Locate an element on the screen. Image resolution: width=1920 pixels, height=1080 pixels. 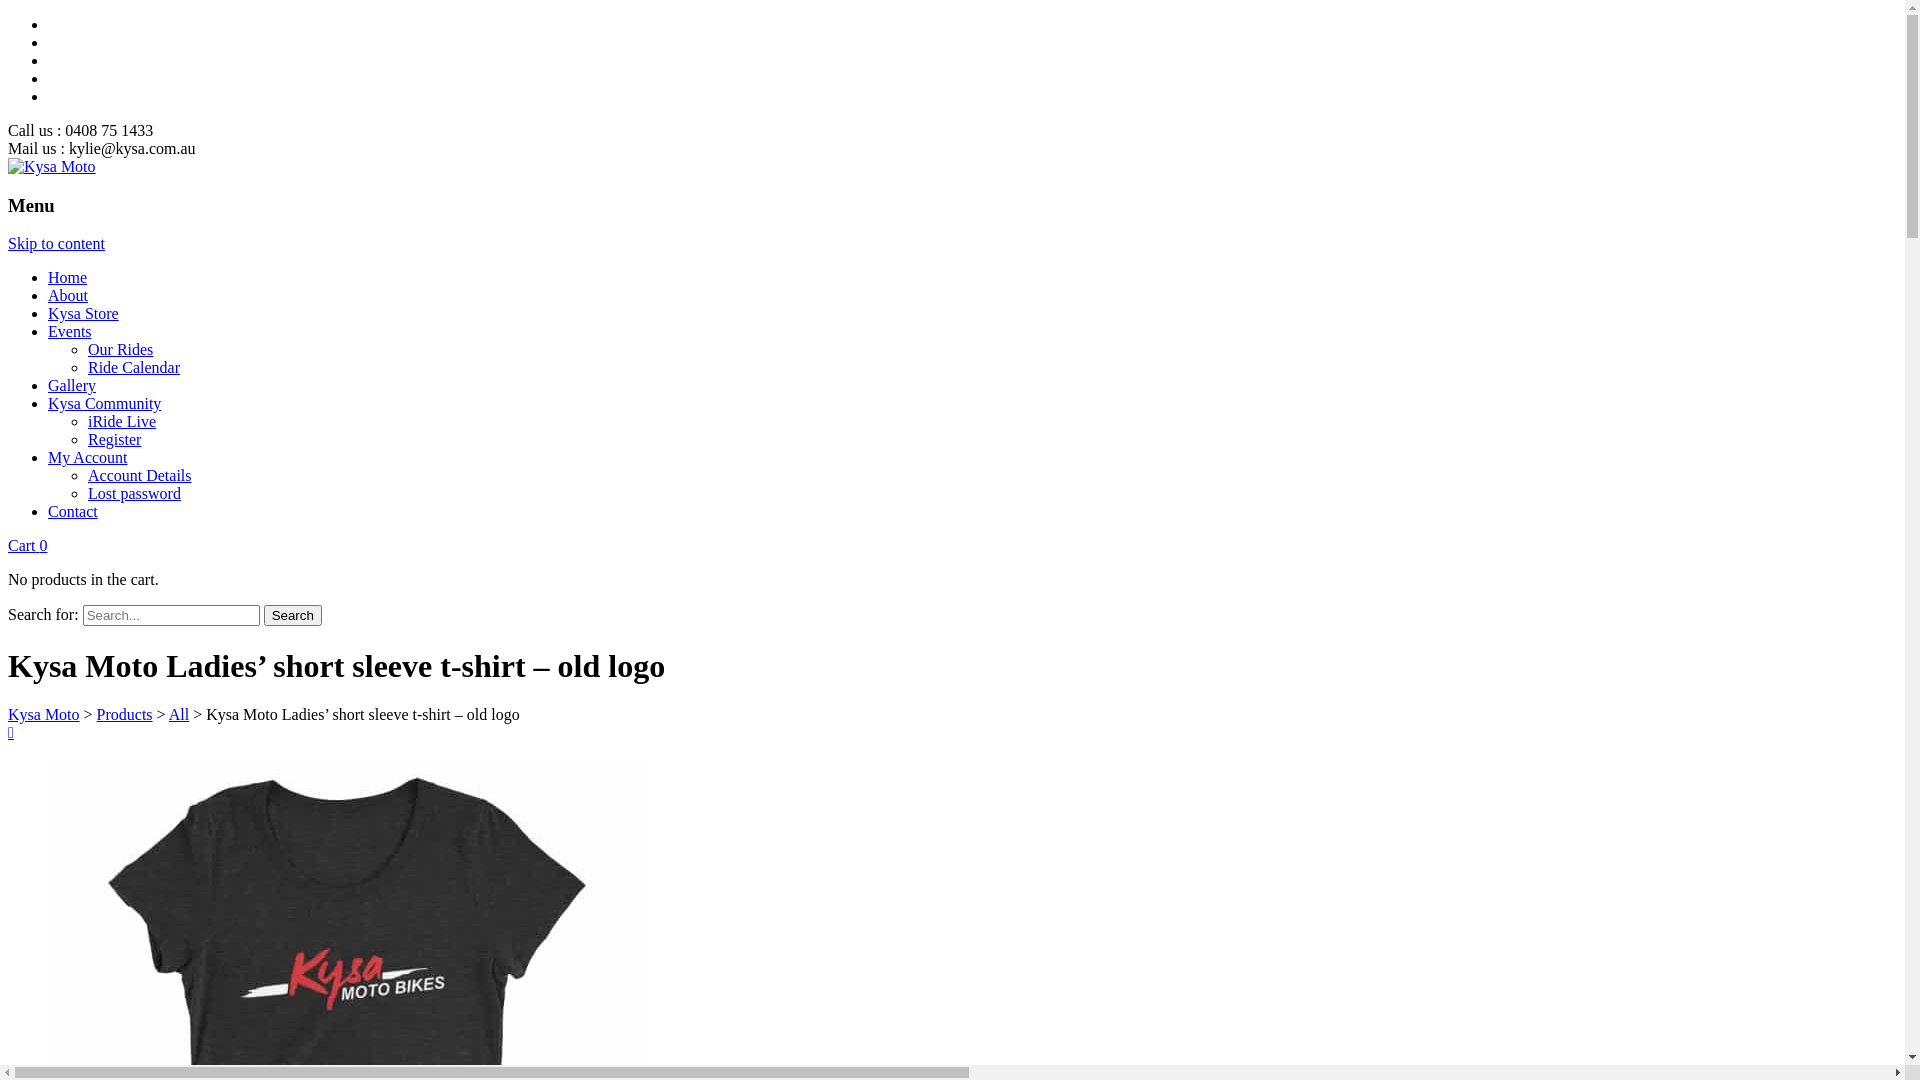
About is located at coordinates (68, 296).